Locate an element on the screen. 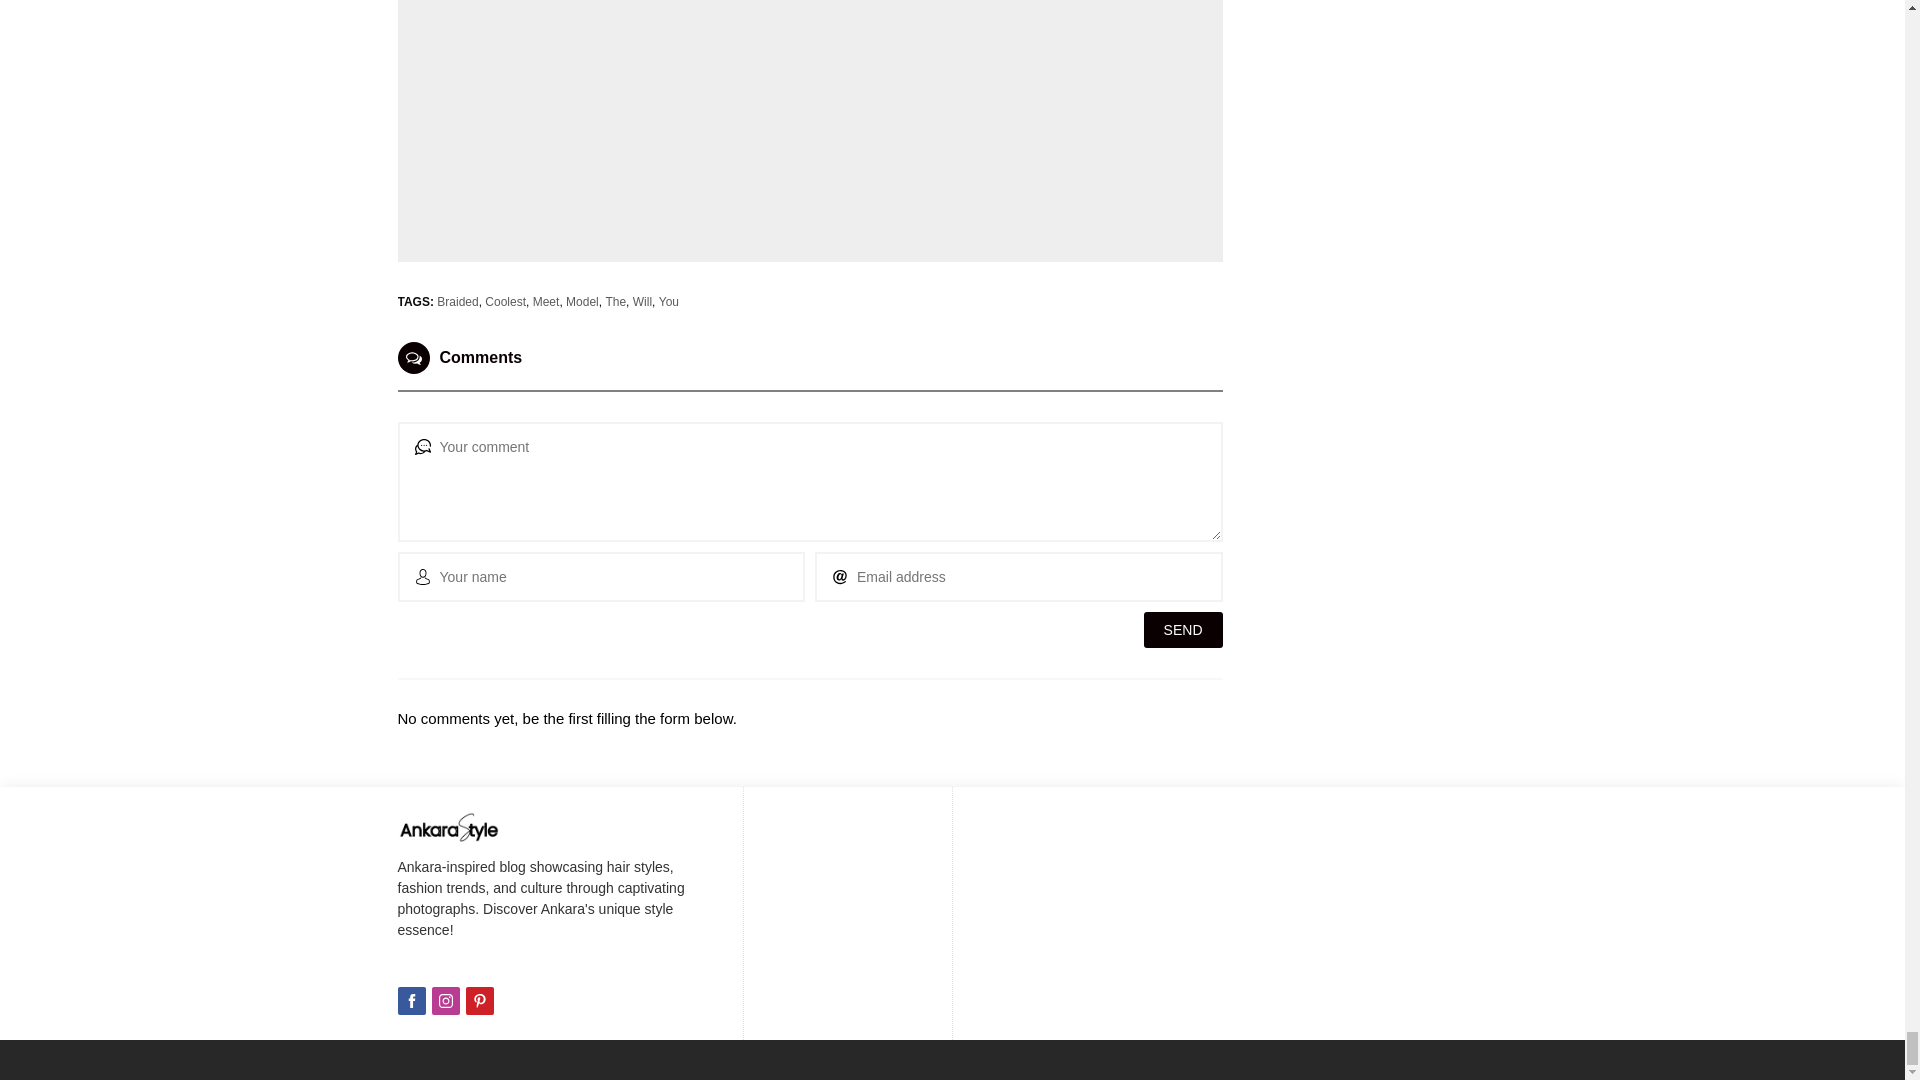 The height and width of the screenshot is (1080, 1920). You is located at coordinates (668, 301).